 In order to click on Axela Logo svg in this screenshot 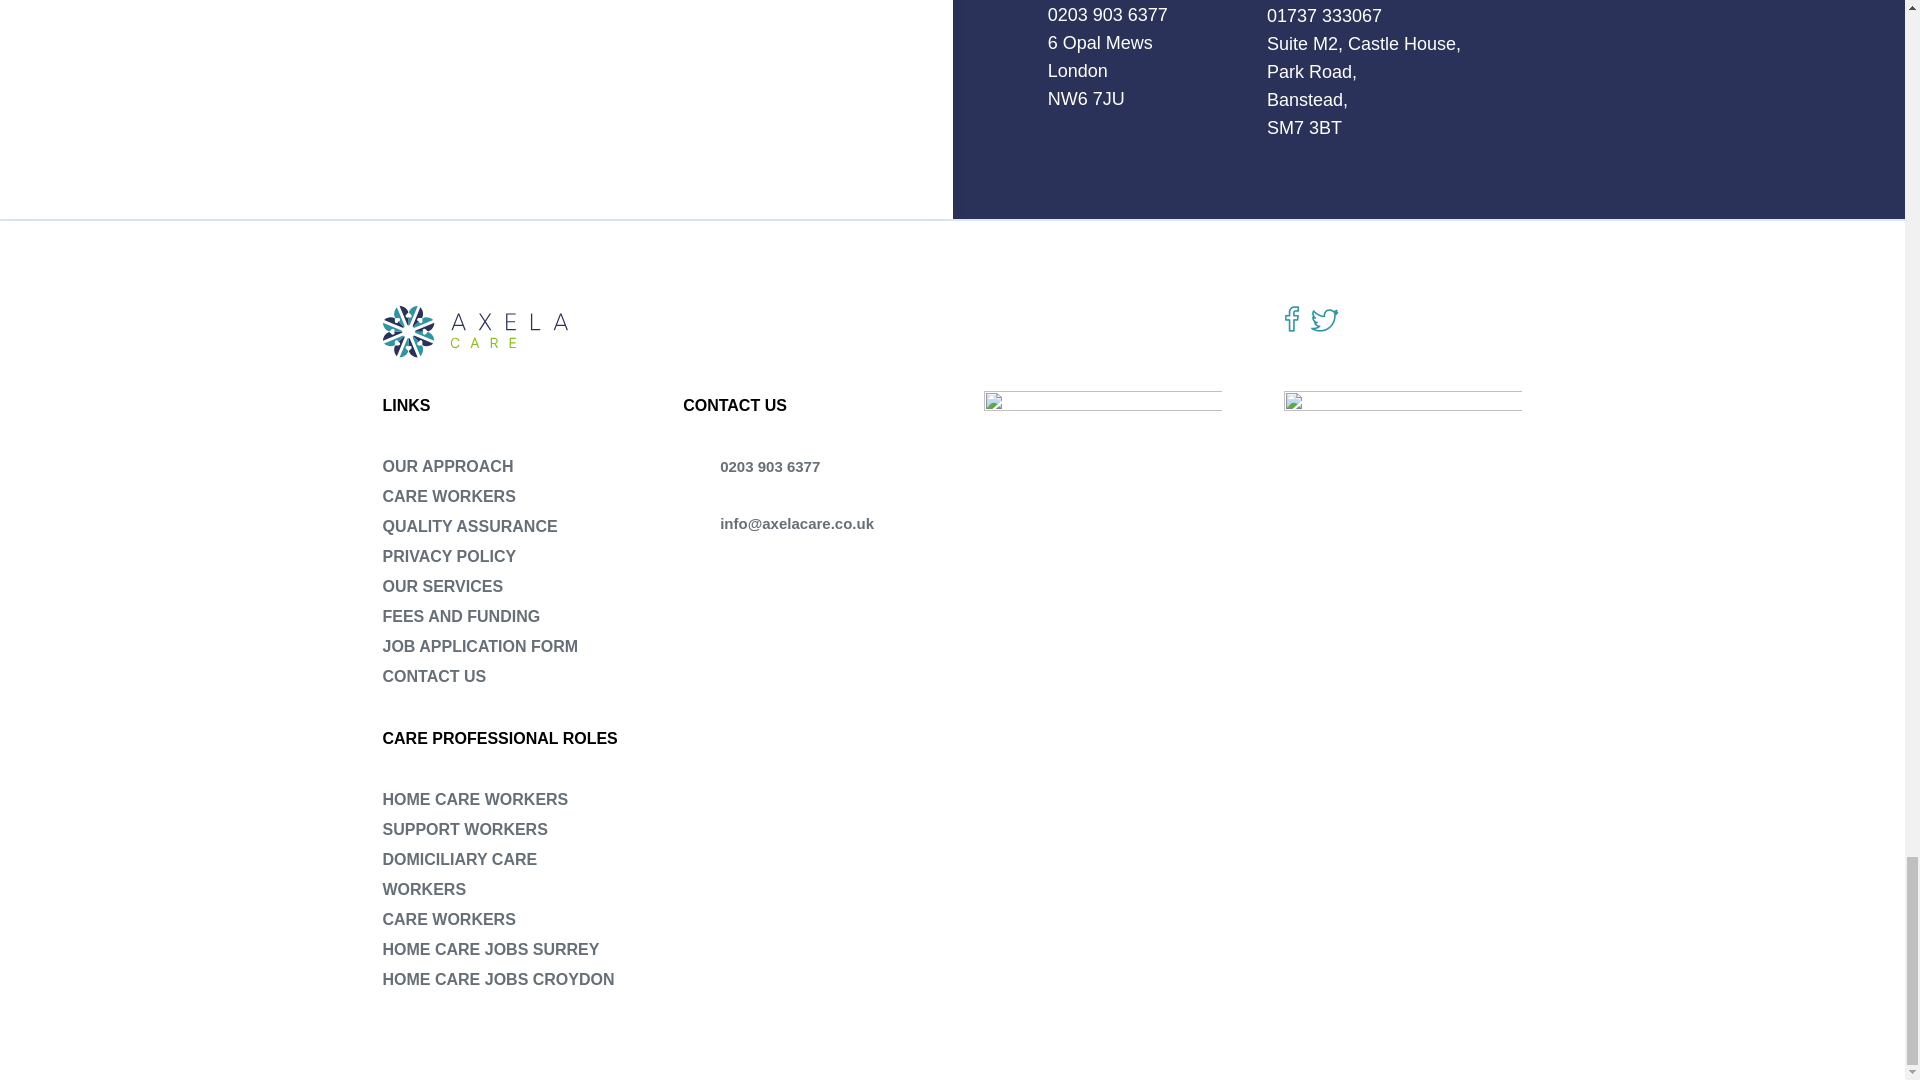, I will do `click(477, 331)`.